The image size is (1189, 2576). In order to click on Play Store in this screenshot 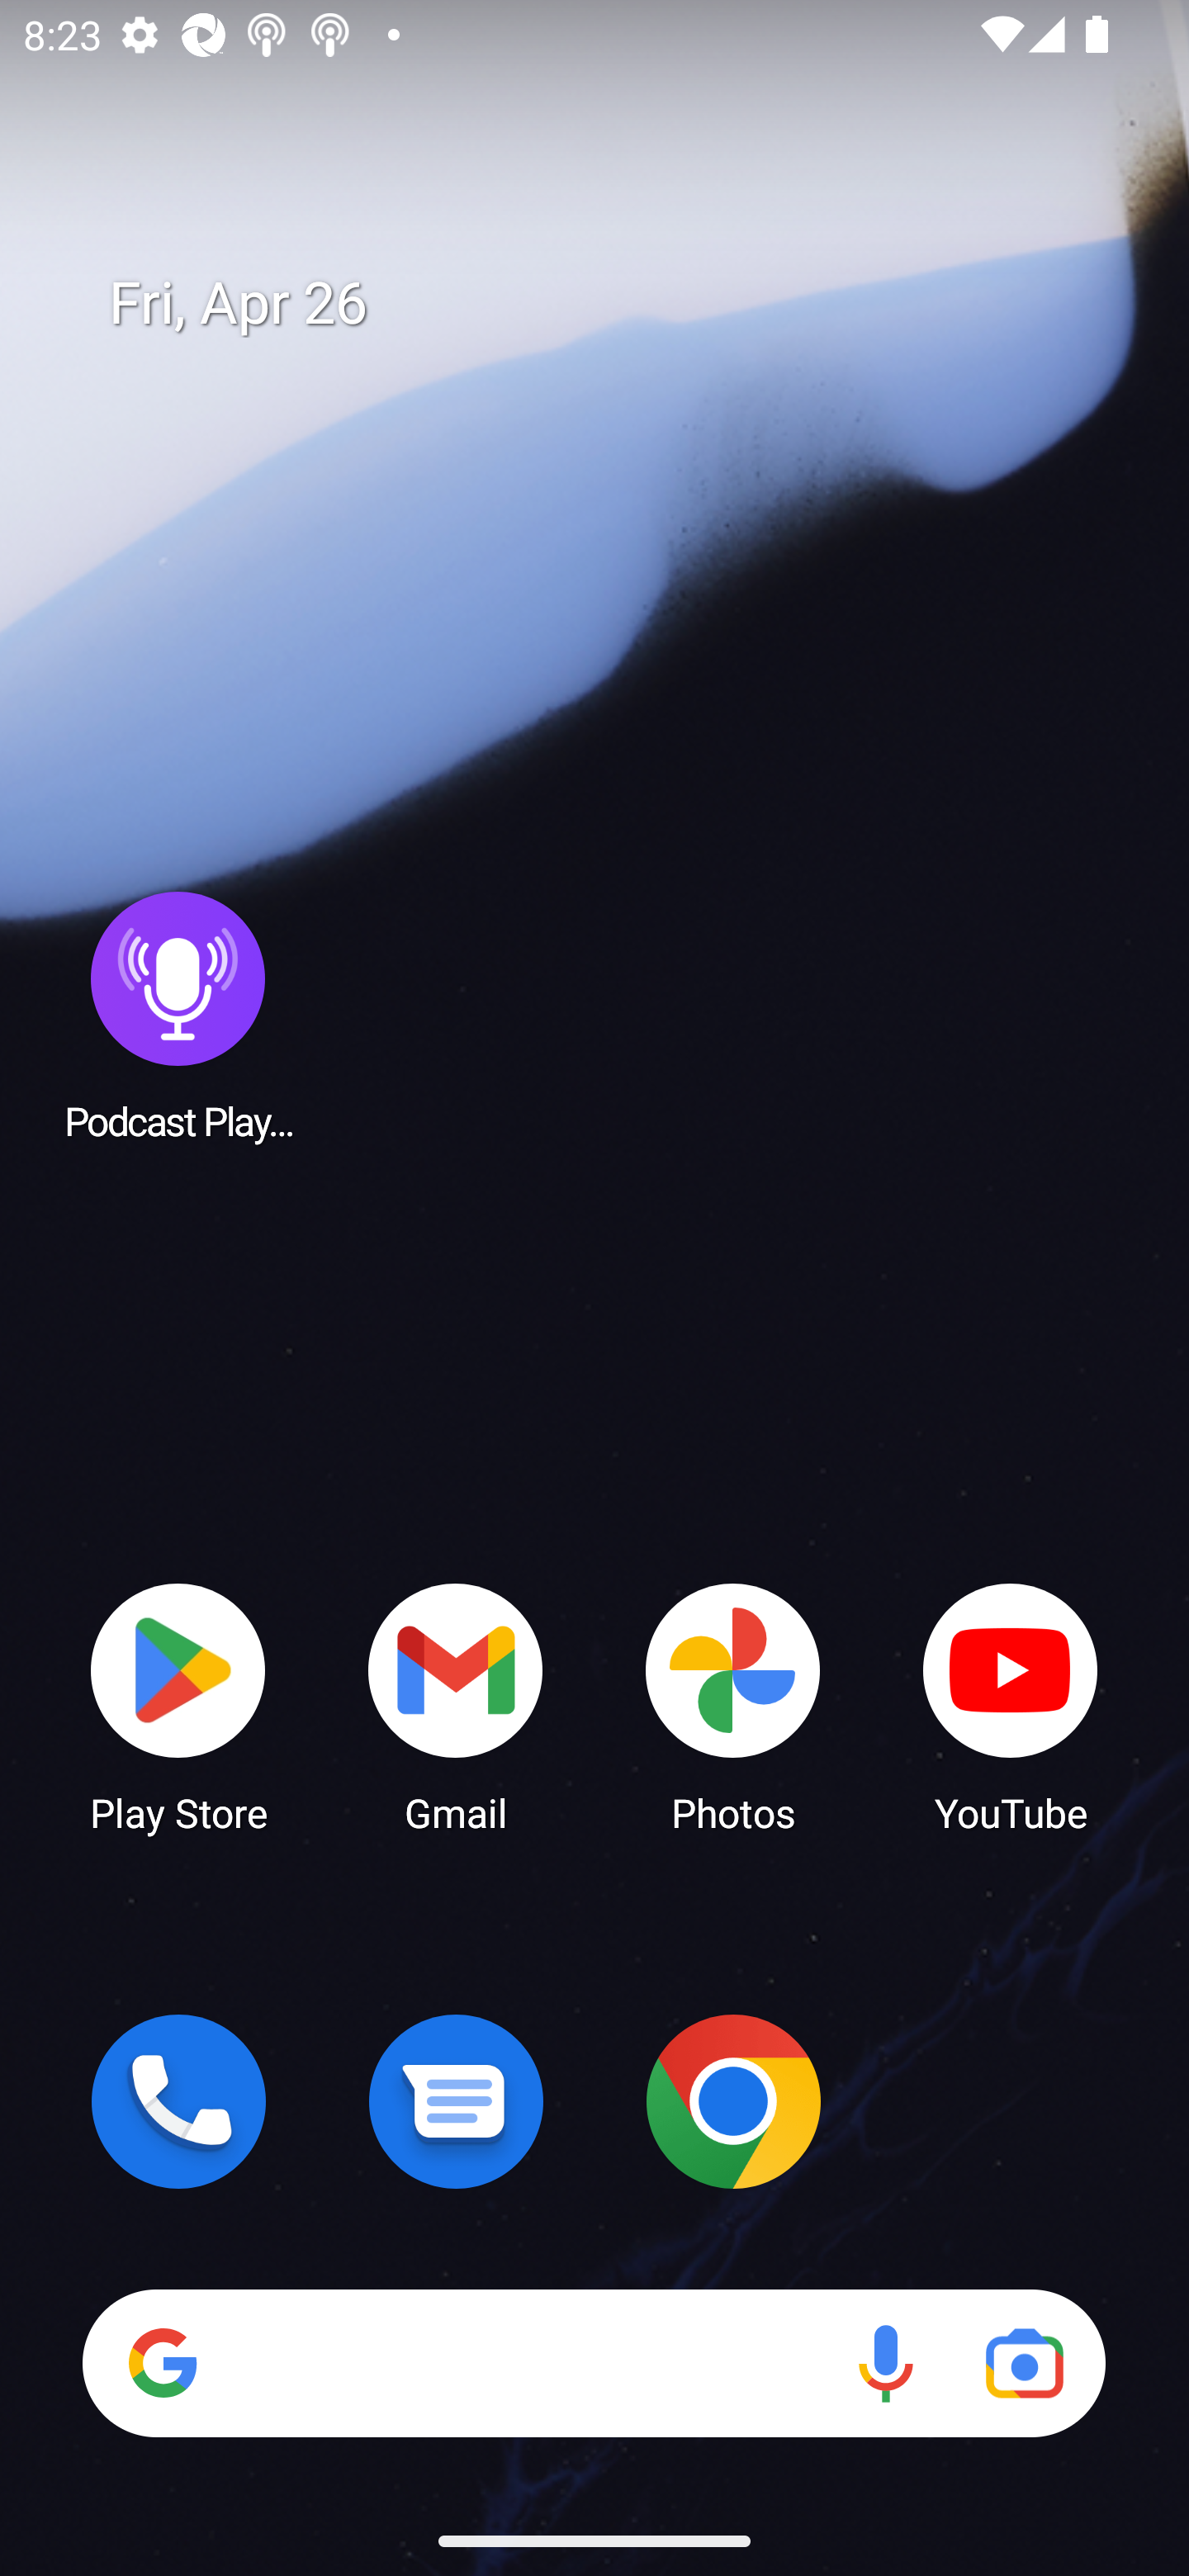, I will do `click(178, 1706)`.